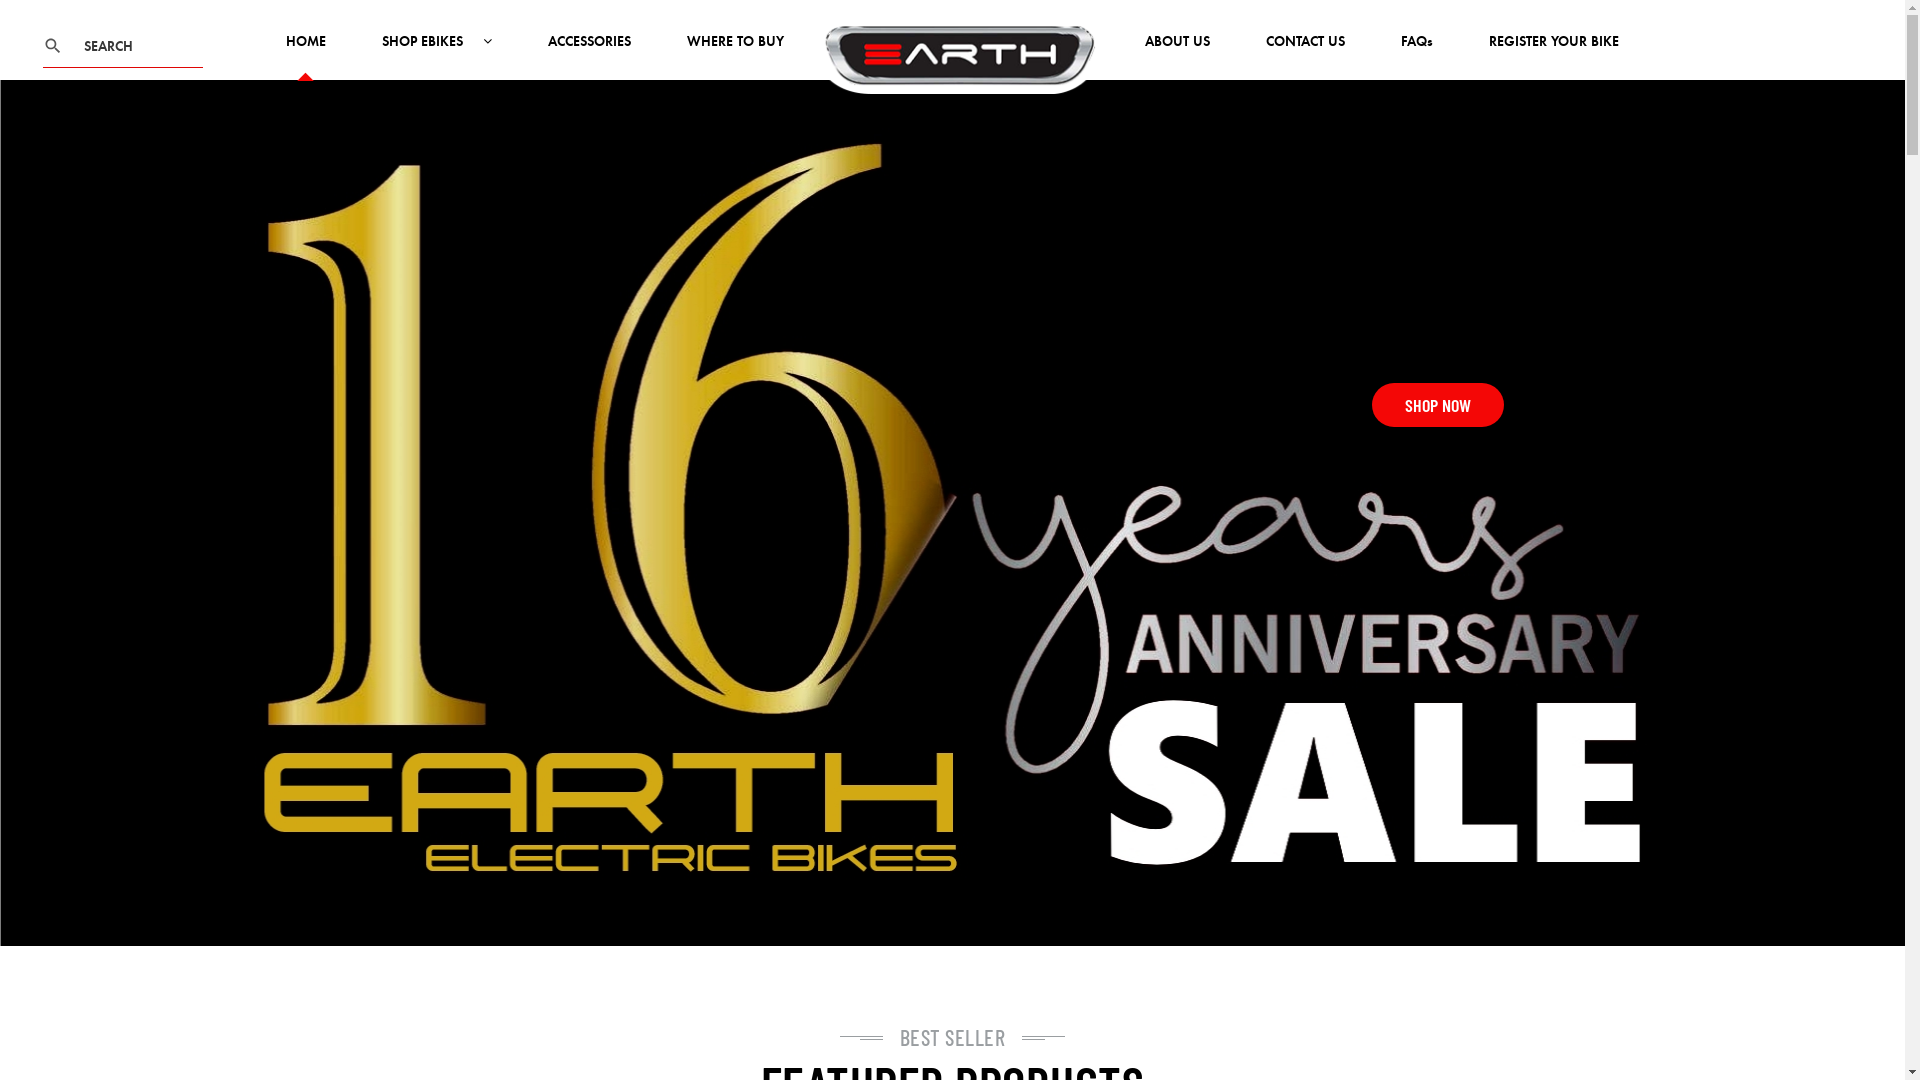 The width and height of the screenshot is (1920, 1080). I want to click on SHOP NOW, so click(1438, 405).